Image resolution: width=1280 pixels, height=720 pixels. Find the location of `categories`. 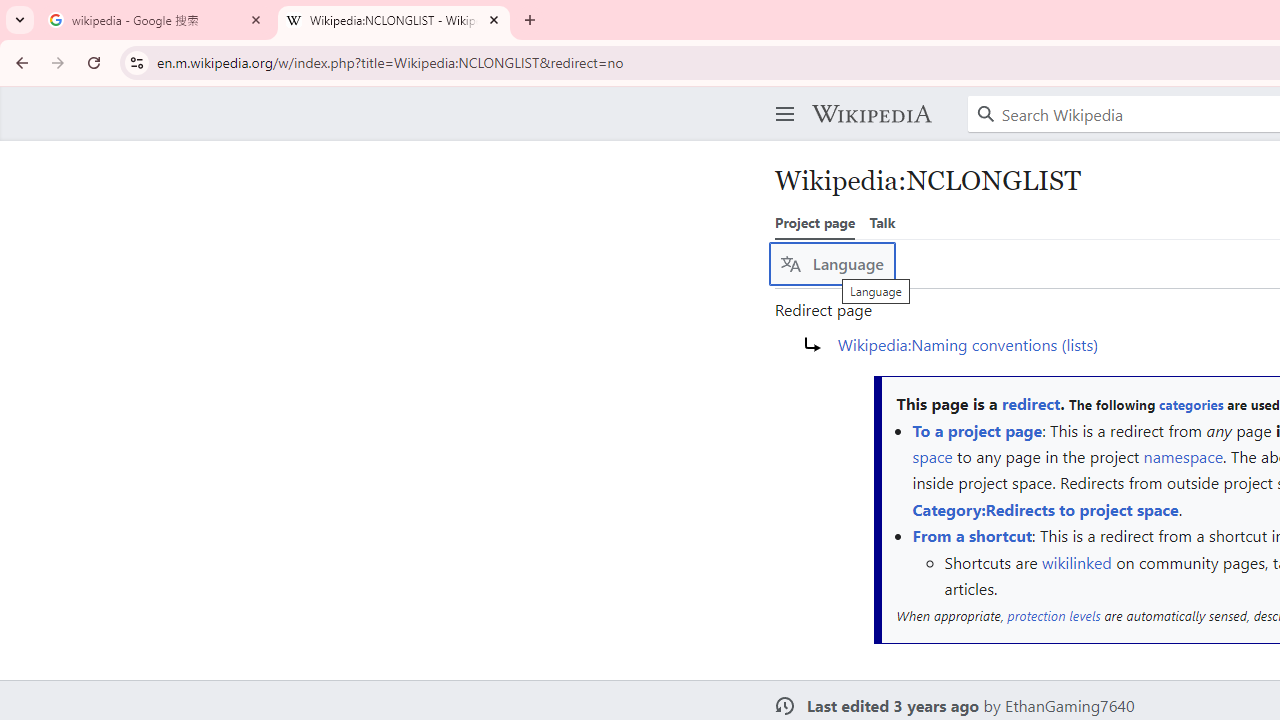

categories is located at coordinates (1190, 404).